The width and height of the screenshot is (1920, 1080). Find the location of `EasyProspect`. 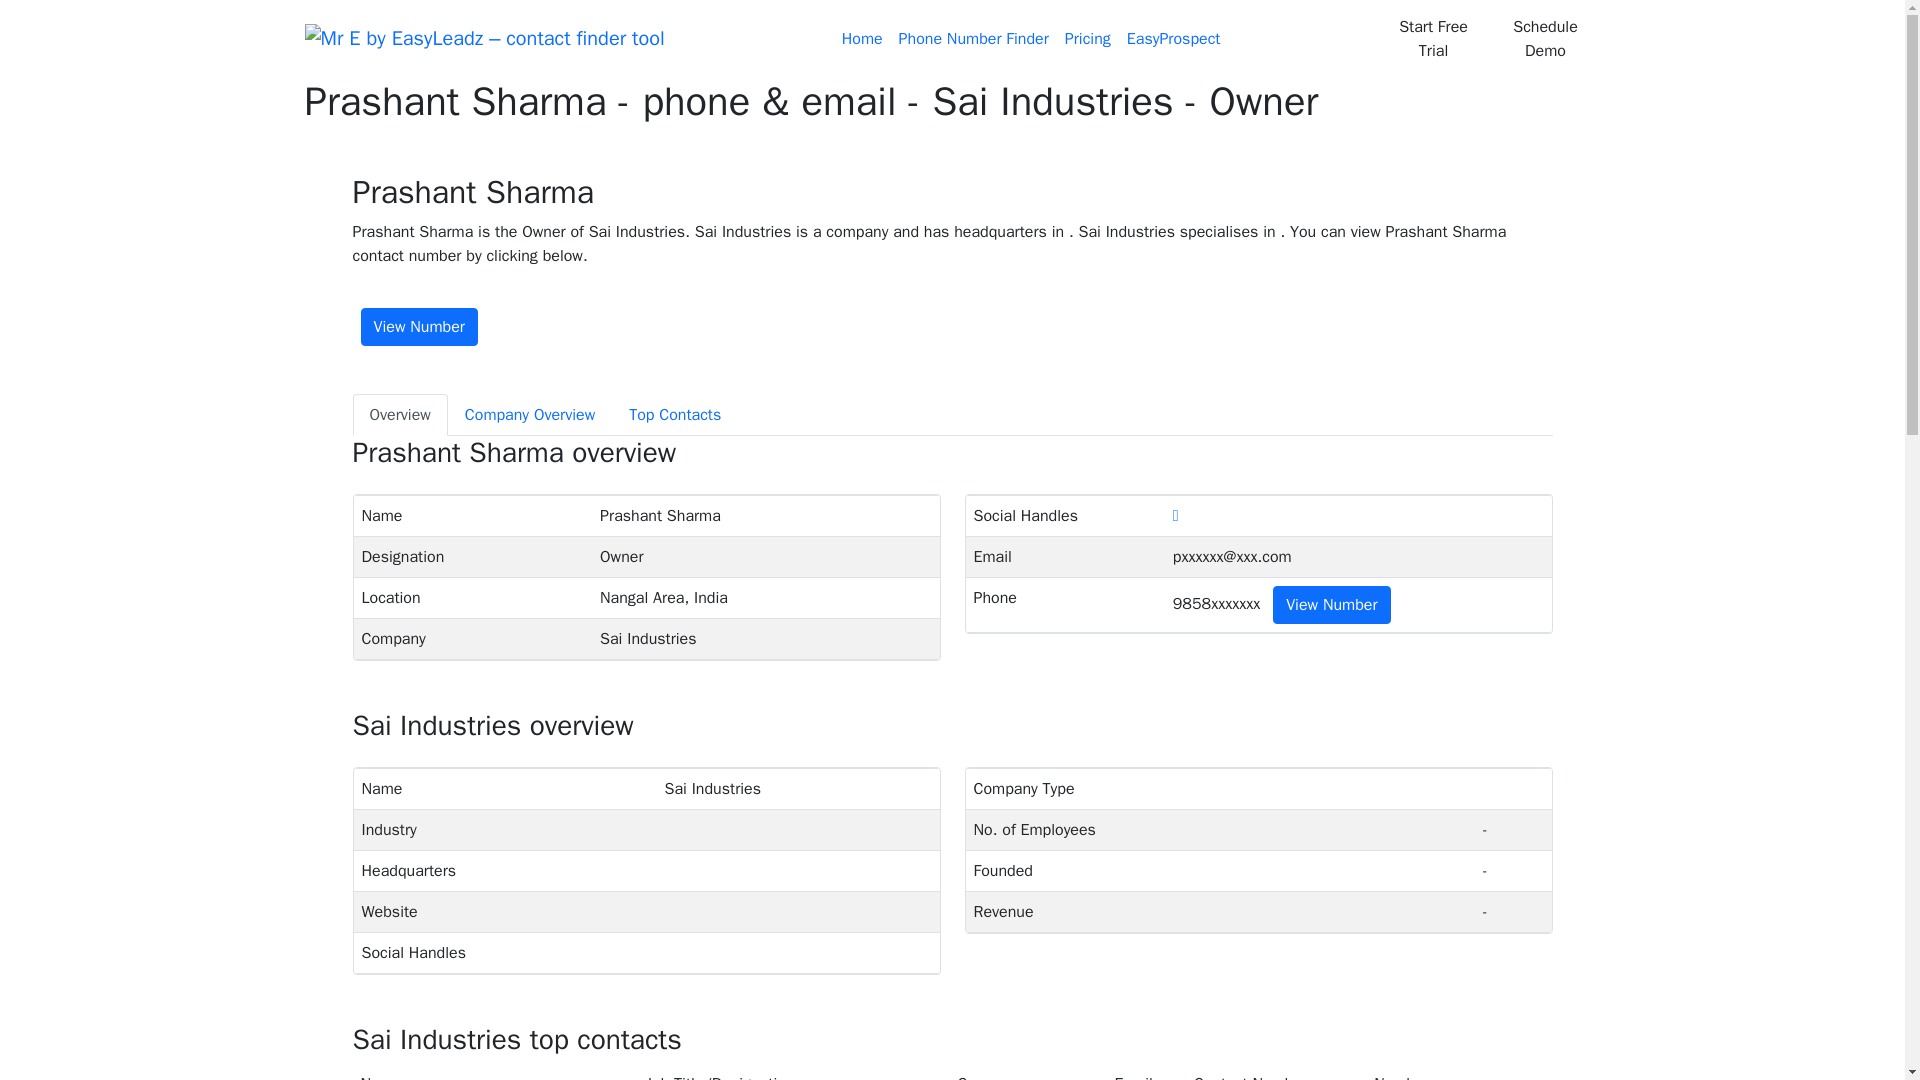

EasyProspect is located at coordinates (1174, 39).